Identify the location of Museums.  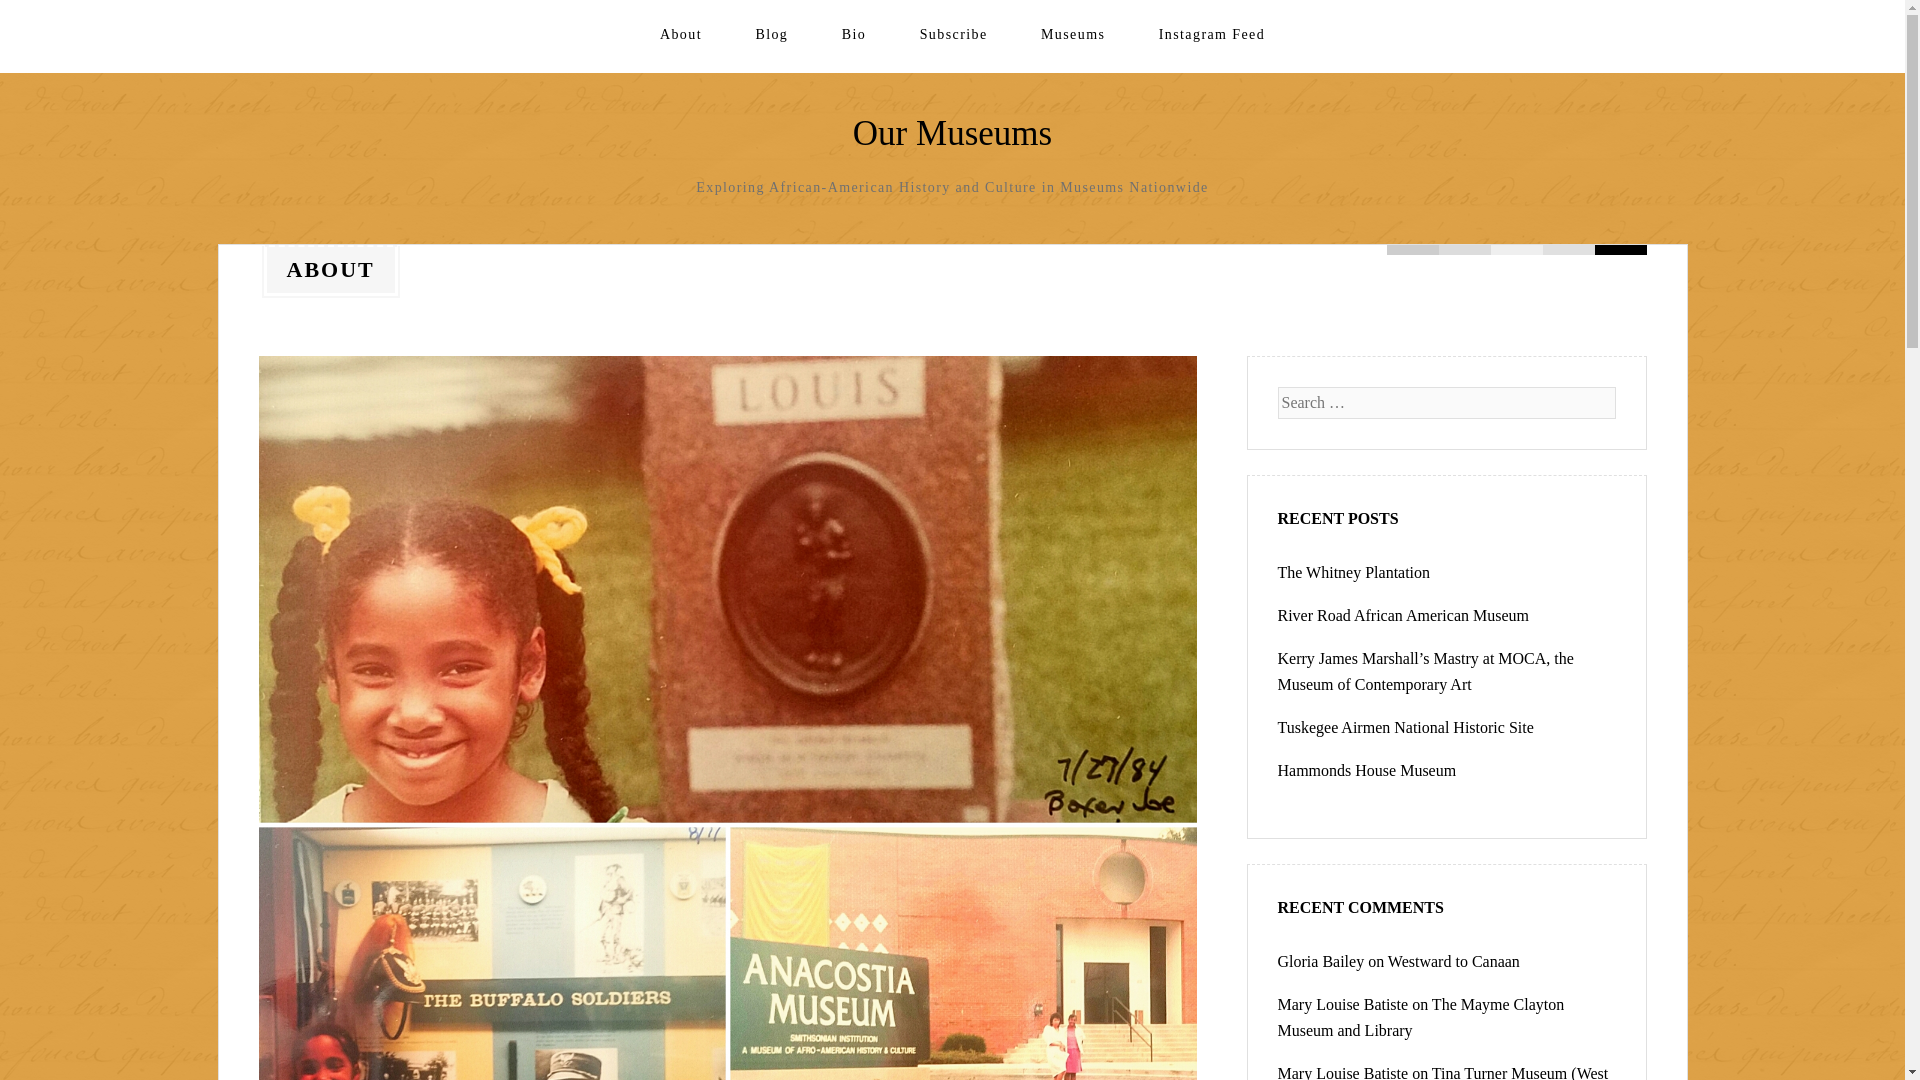
(1072, 34).